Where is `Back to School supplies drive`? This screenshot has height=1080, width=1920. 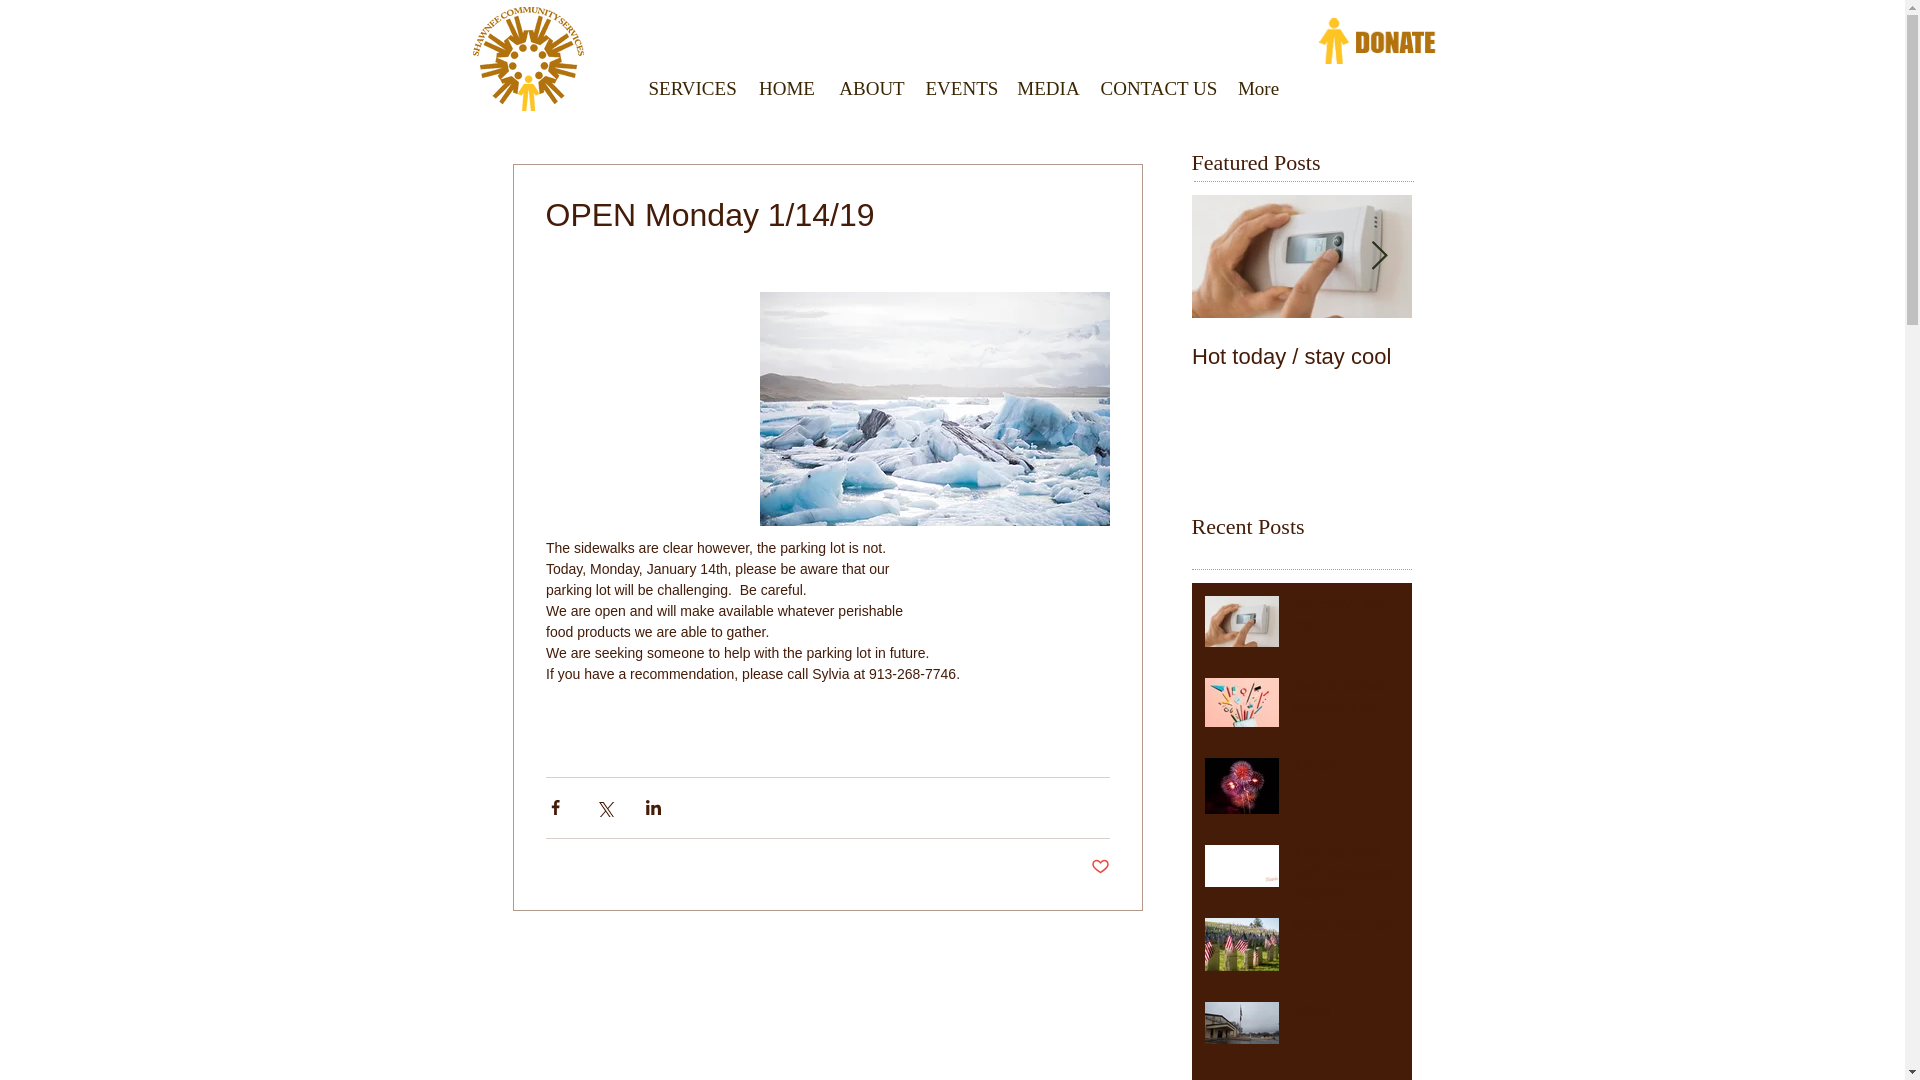
Back to School supplies drive is located at coordinates (1346, 700).